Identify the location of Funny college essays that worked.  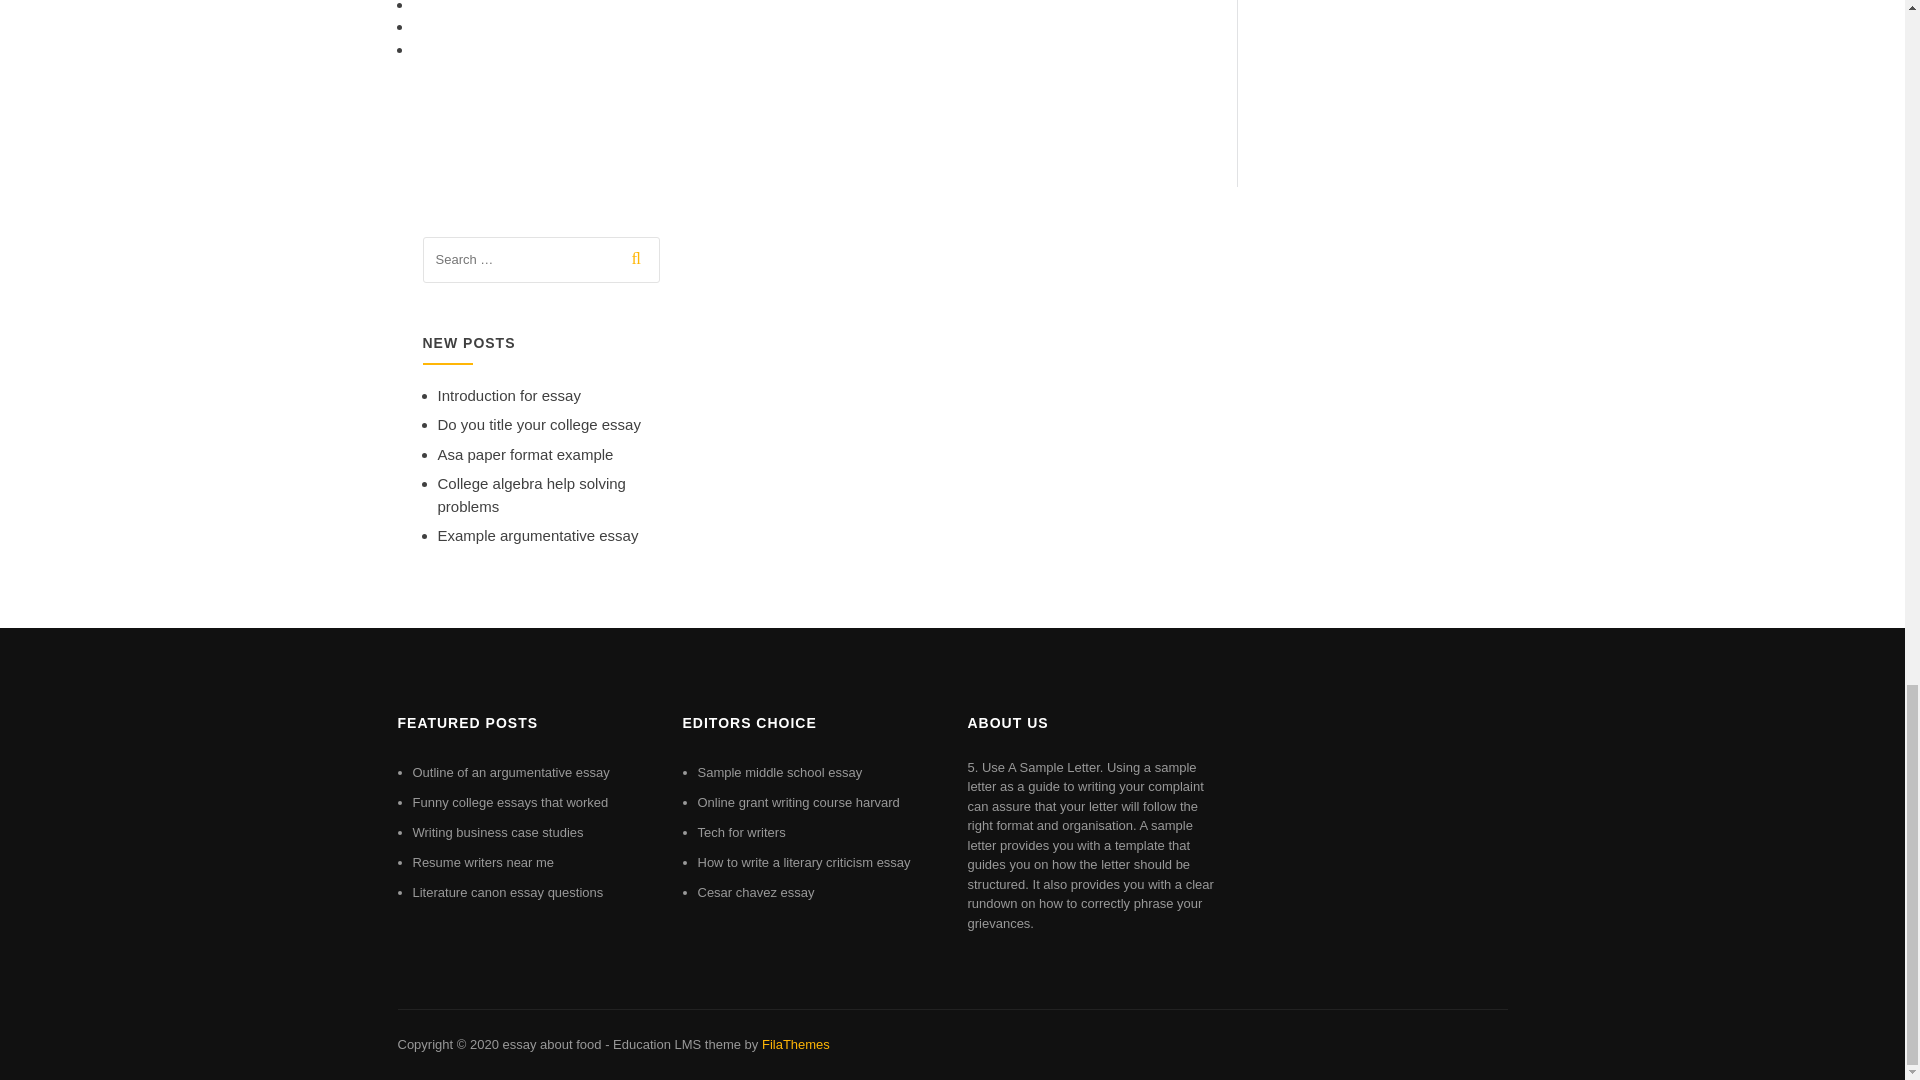
(510, 802).